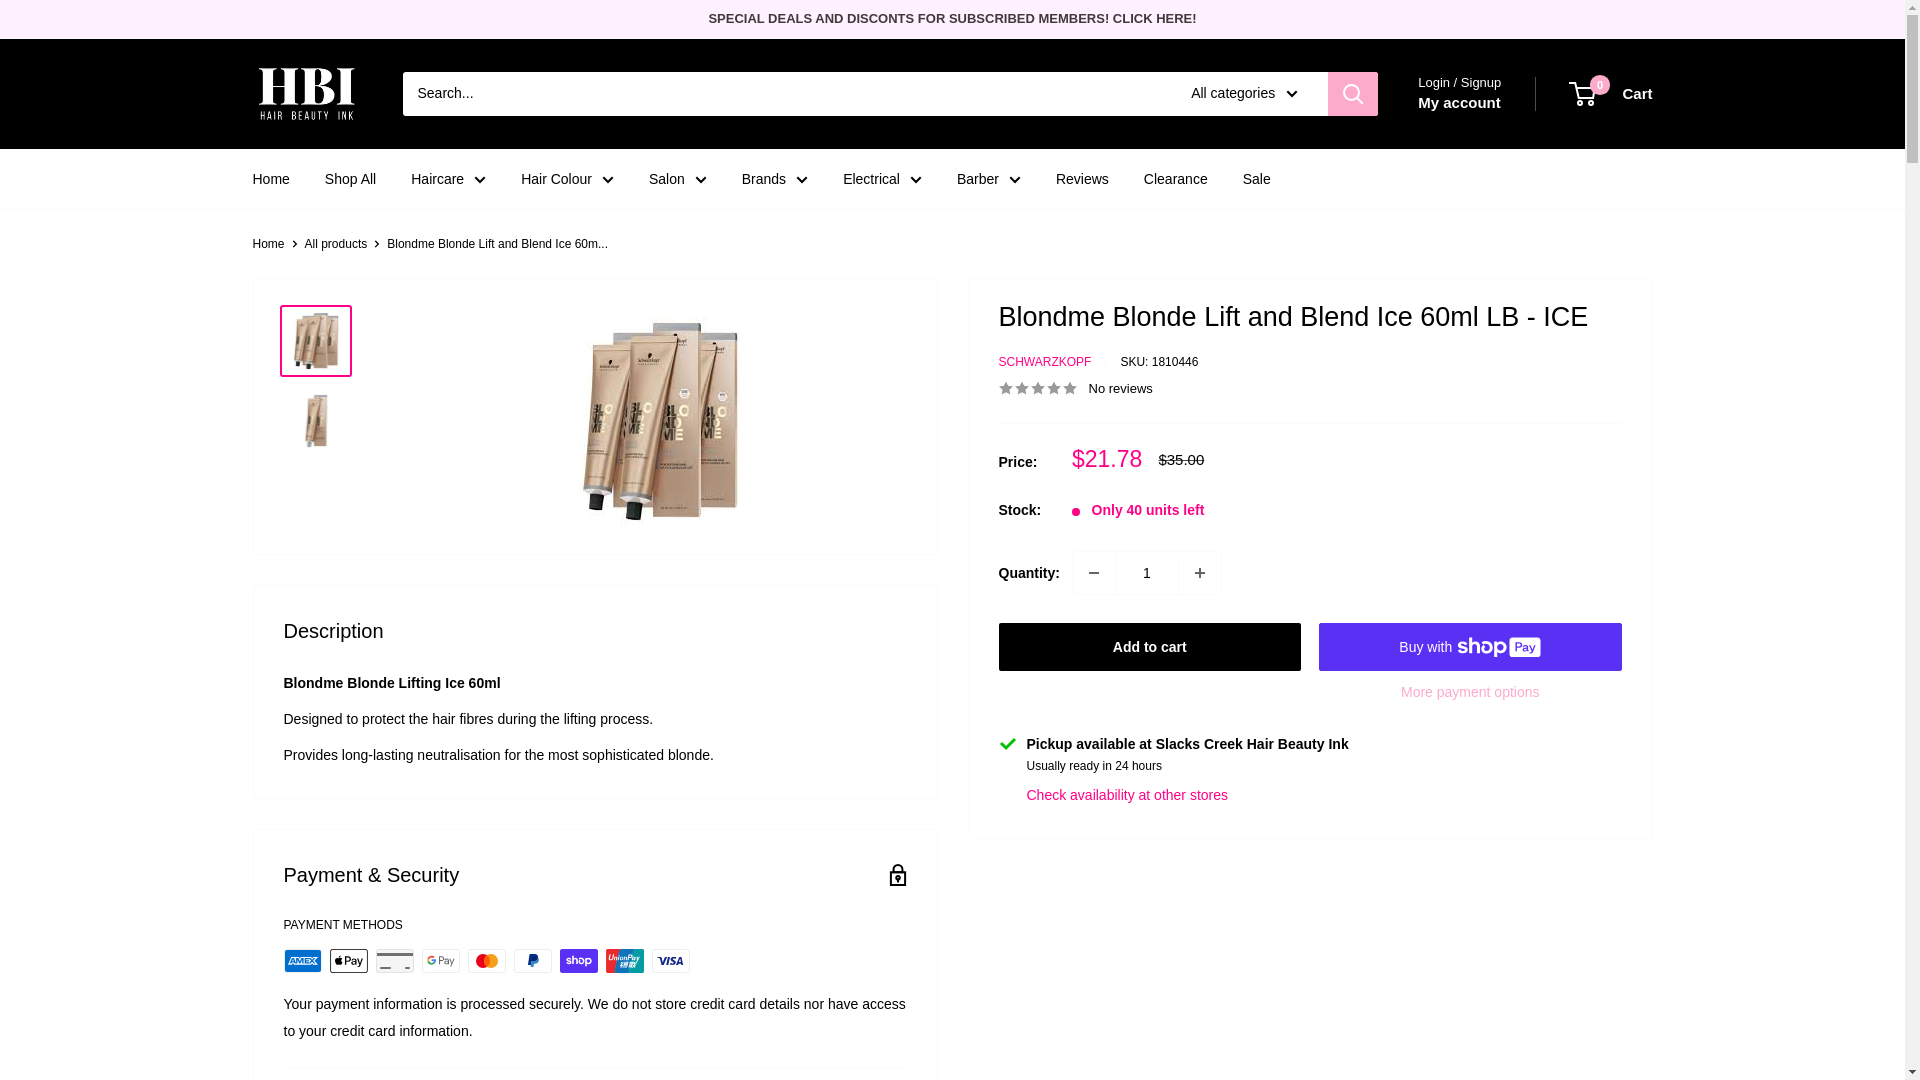 The height and width of the screenshot is (1080, 1920). I want to click on My account, so click(1460, 103).